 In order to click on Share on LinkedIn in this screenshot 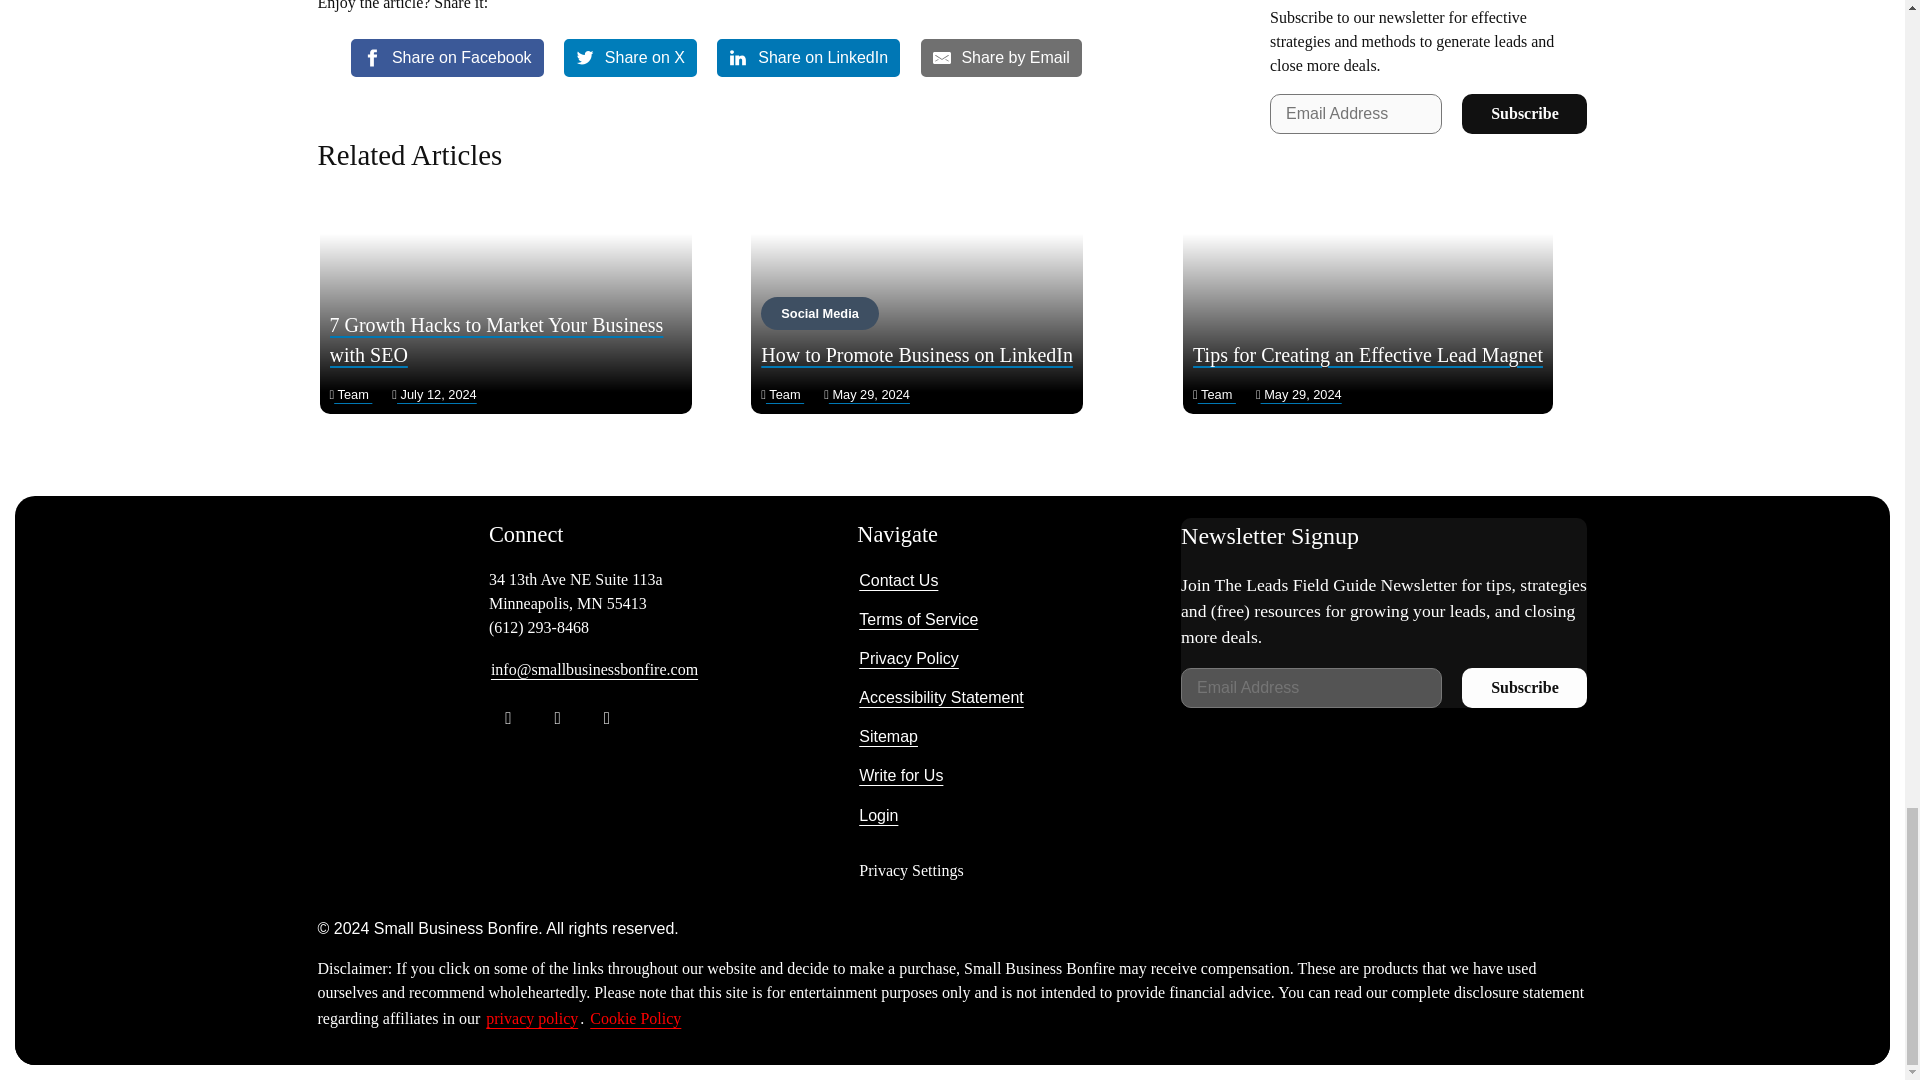, I will do `click(808, 57)`.